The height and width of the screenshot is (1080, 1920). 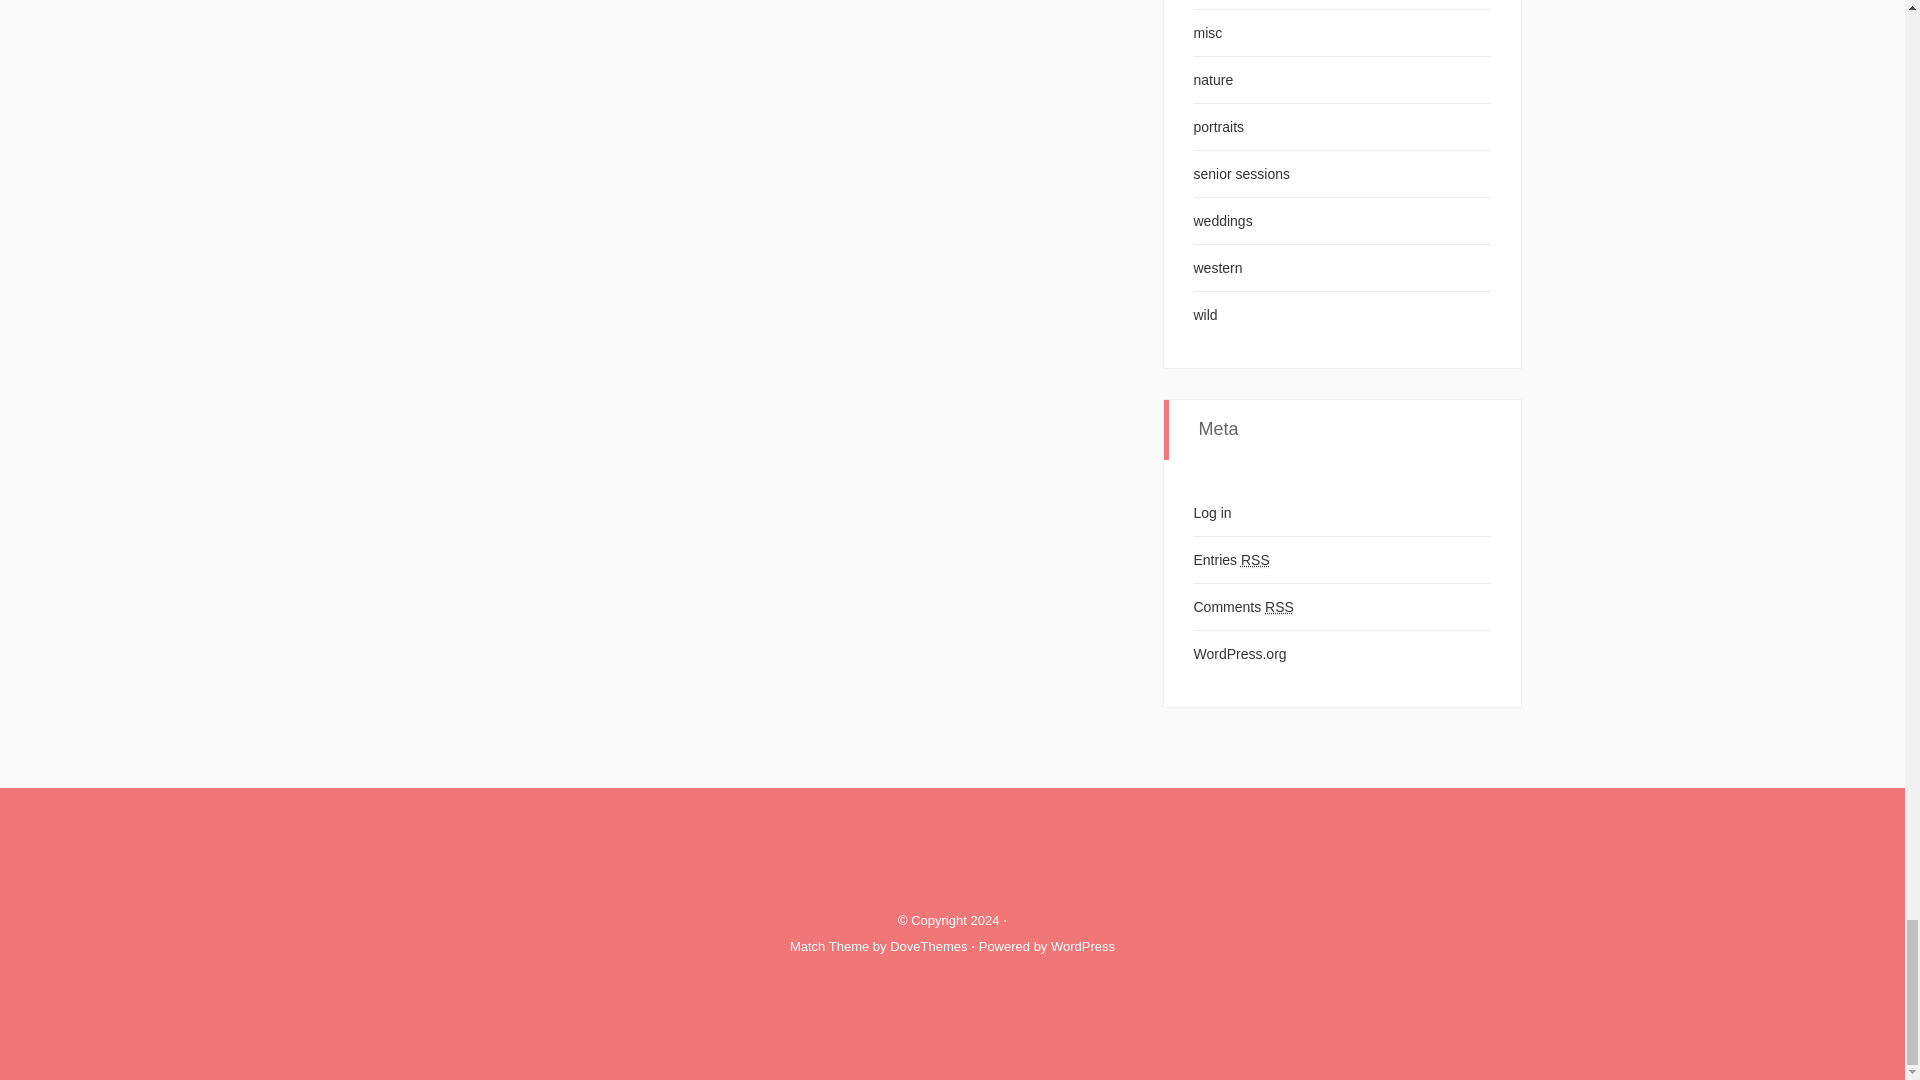 What do you see at coordinates (1280, 607) in the screenshot?
I see `Really Simple Syndication` at bounding box center [1280, 607].